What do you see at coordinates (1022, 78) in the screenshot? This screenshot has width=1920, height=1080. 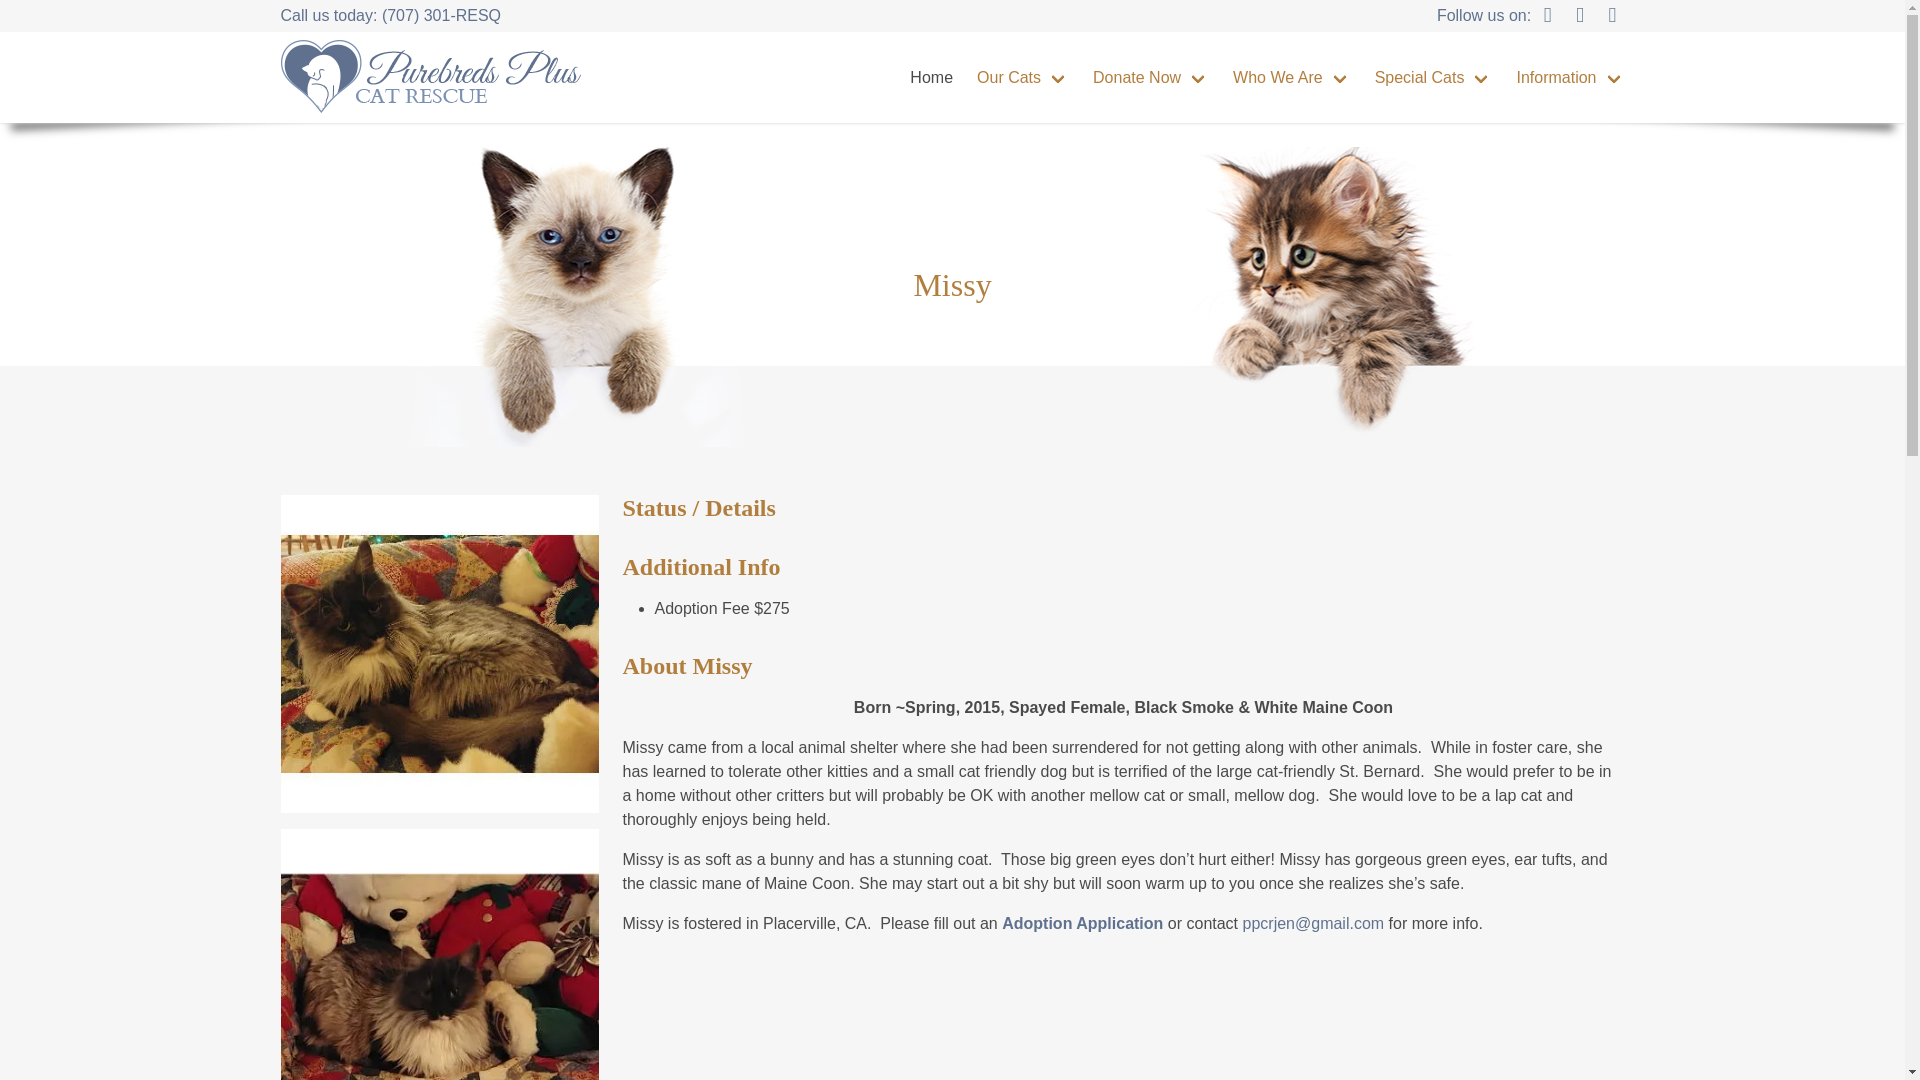 I see `Our Cats` at bounding box center [1022, 78].